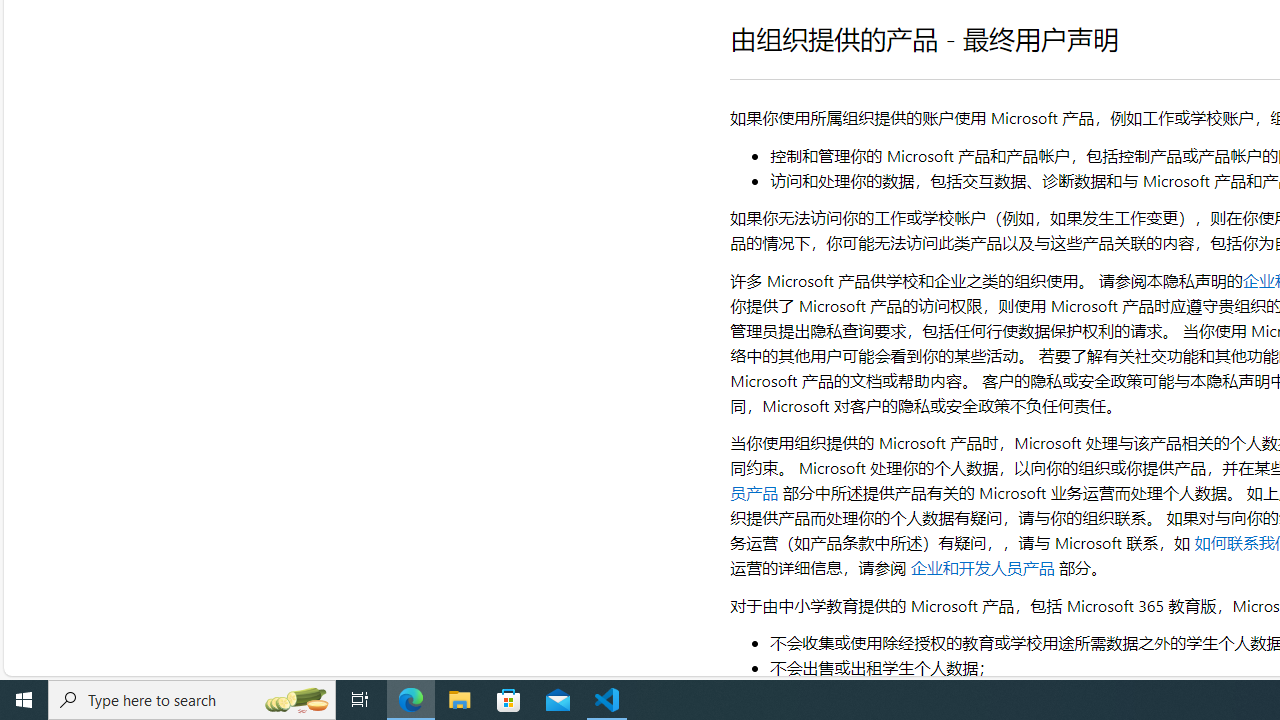  Describe the element at coordinates (509, 700) in the screenshot. I see `Microsoft Store` at that location.